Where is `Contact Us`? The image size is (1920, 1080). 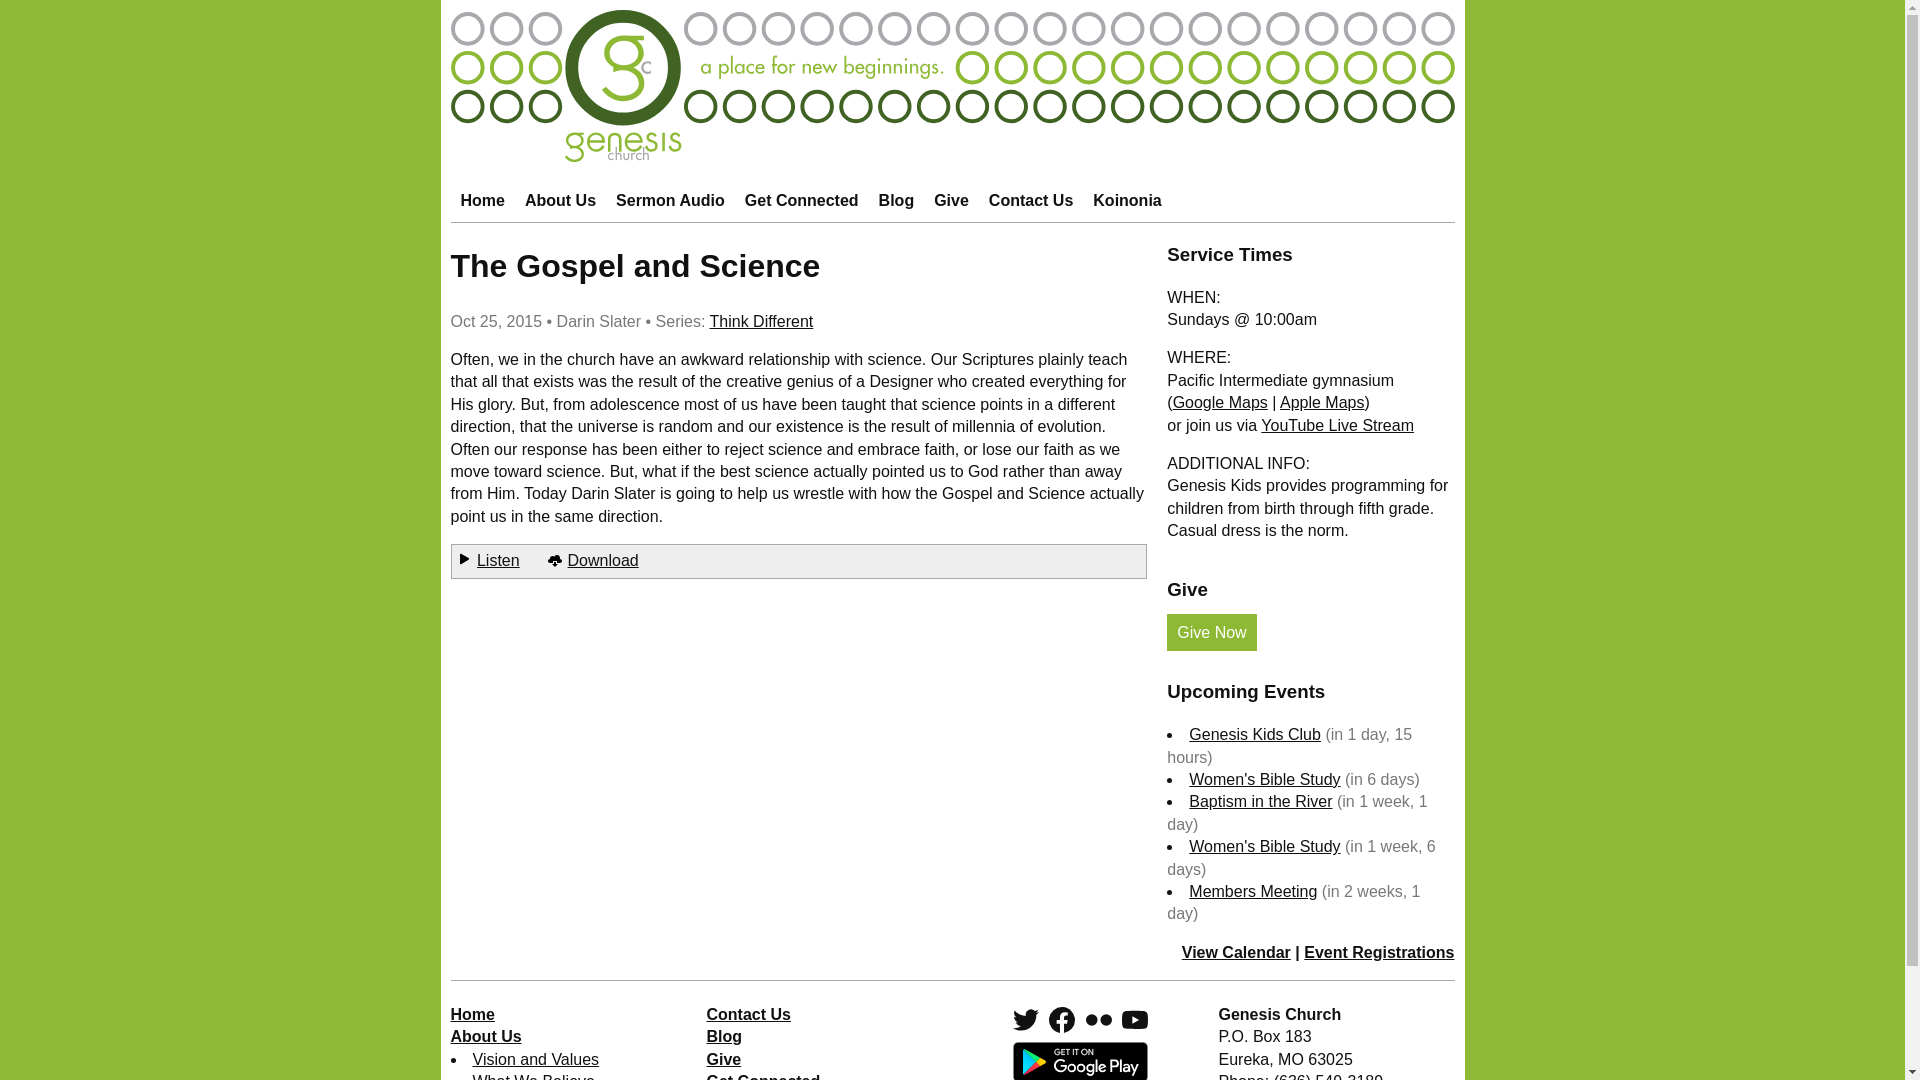
Contact Us is located at coordinates (1030, 200).